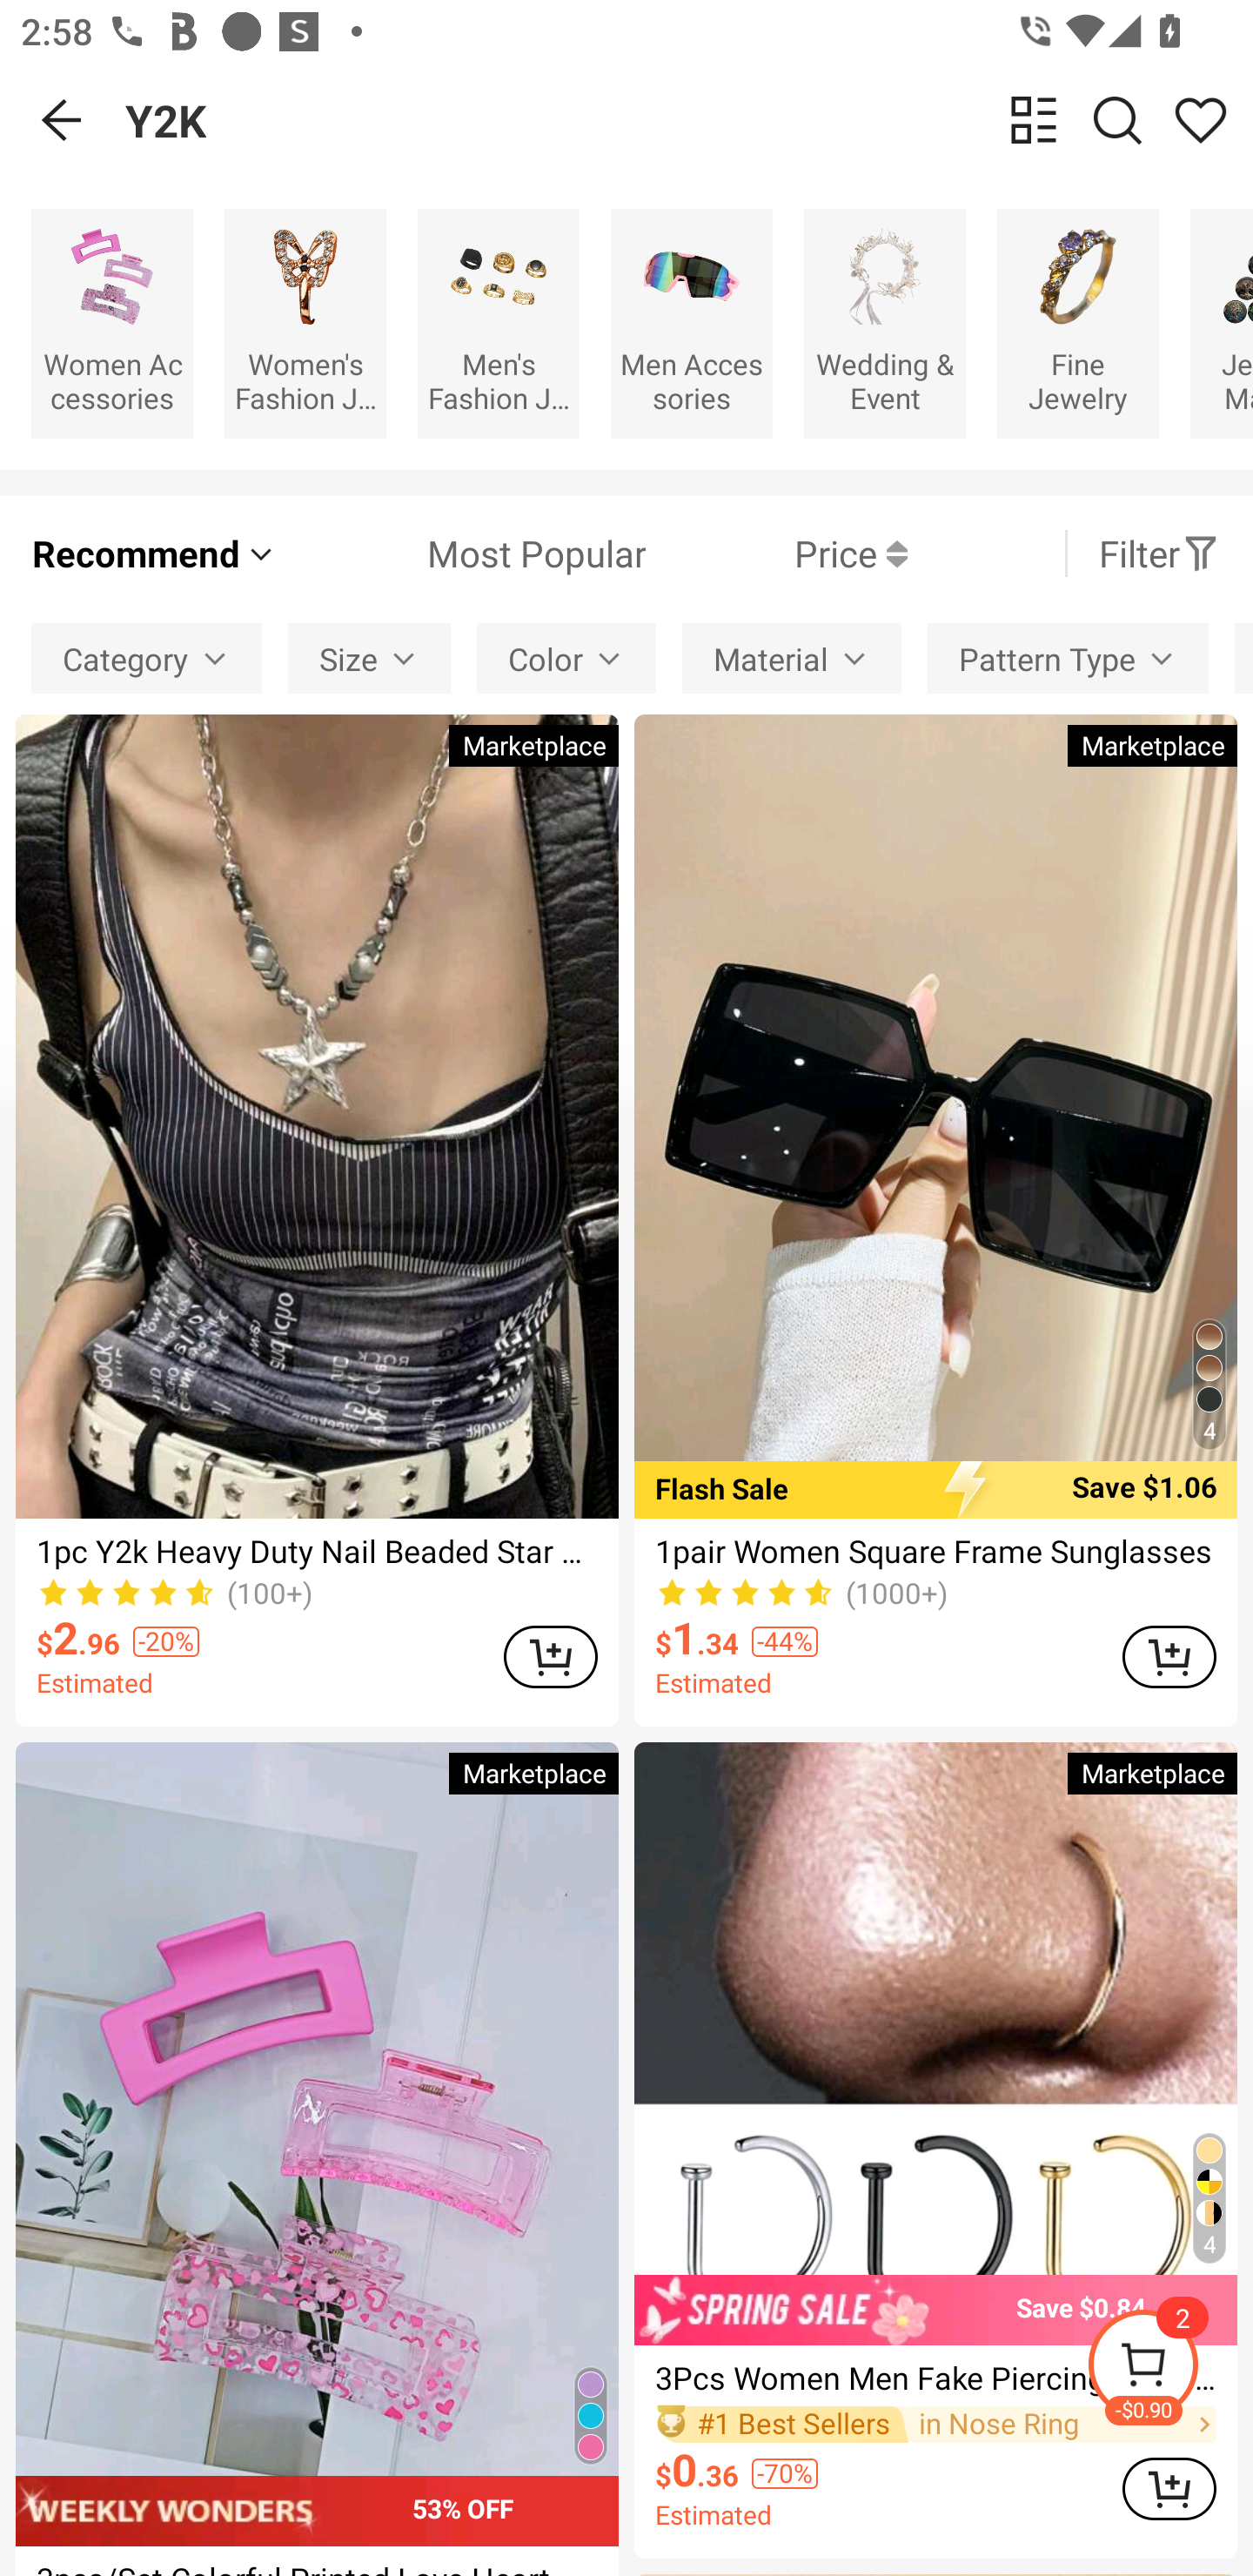 Image resolution: width=1253 pixels, height=2576 pixels. What do you see at coordinates (461, 553) in the screenshot?
I see `Most Popular` at bounding box center [461, 553].